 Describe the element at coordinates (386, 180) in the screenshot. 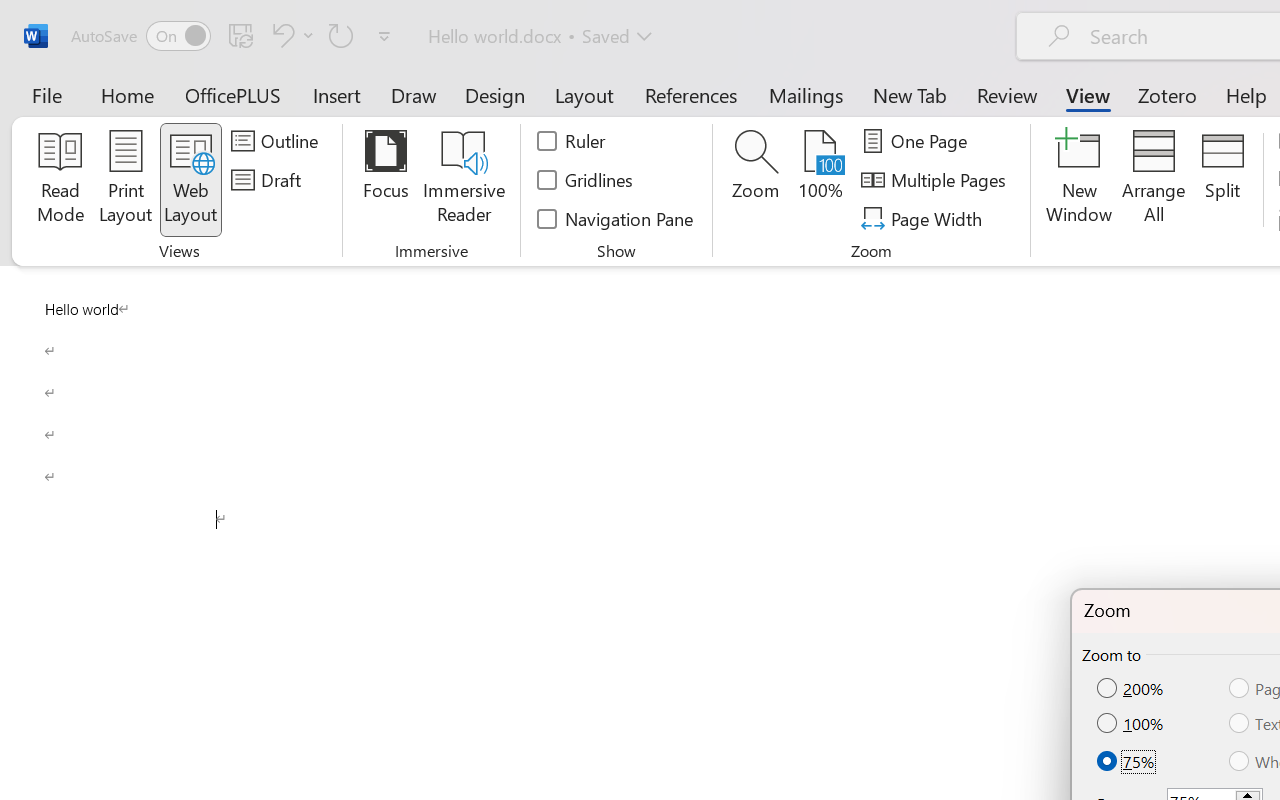

I see `Focus` at that location.